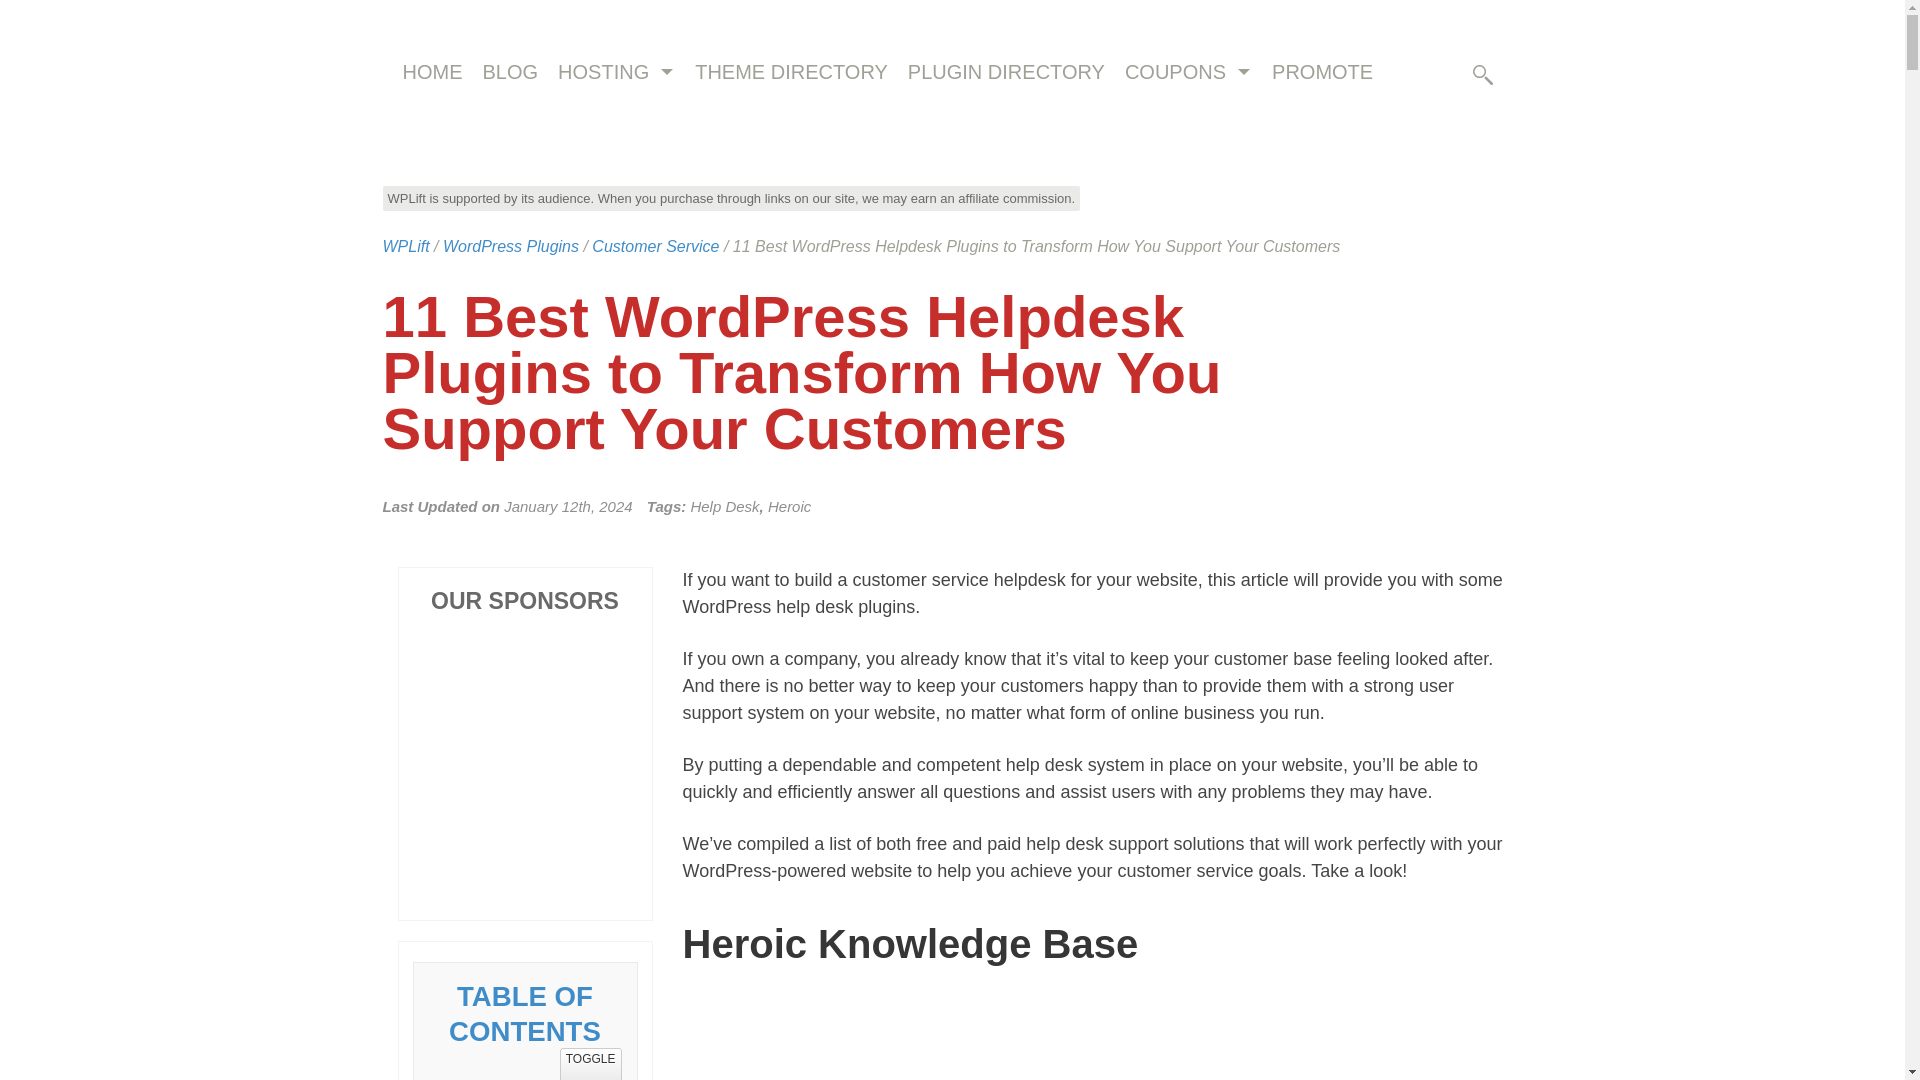 The width and height of the screenshot is (1920, 1080). What do you see at coordinates (1322, 72) in the screenshot?
I see `PROMOTE` at bounding box center [1322, 72].